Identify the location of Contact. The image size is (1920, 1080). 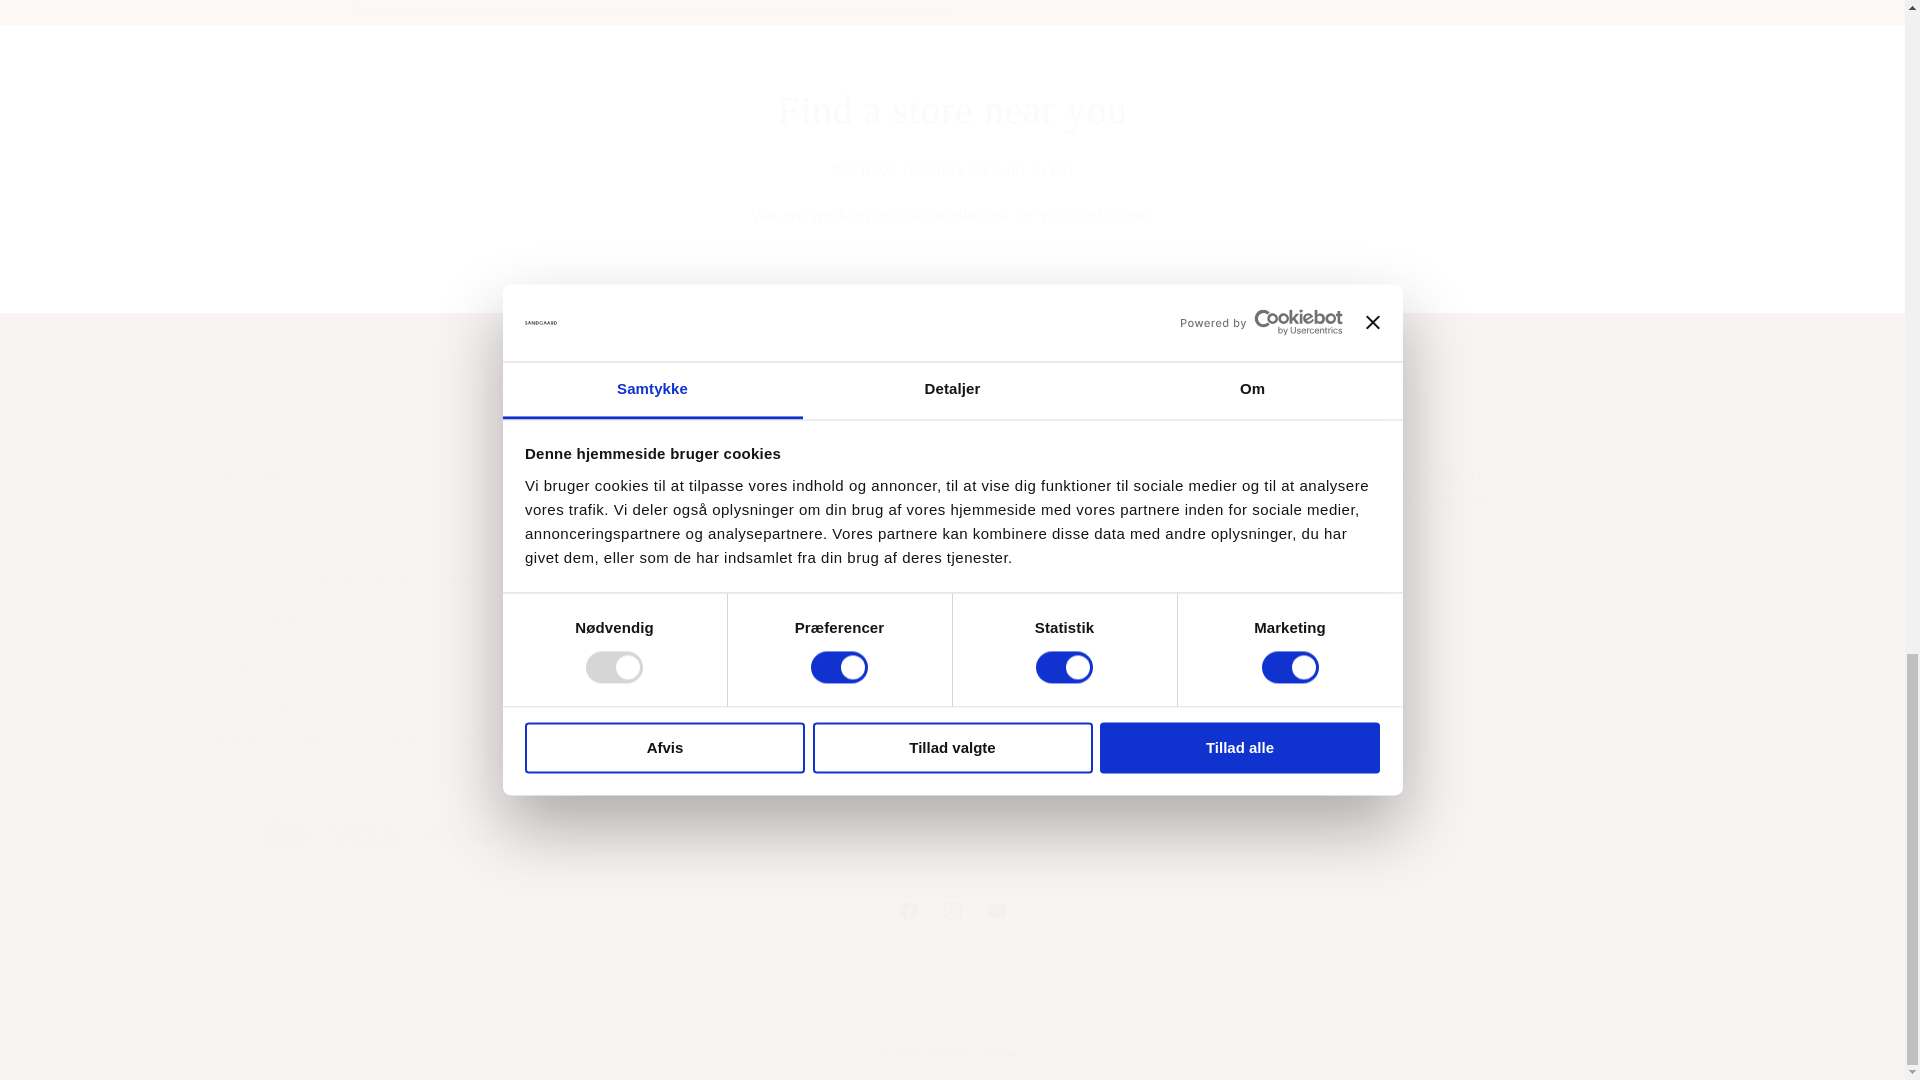
(1140, 570).